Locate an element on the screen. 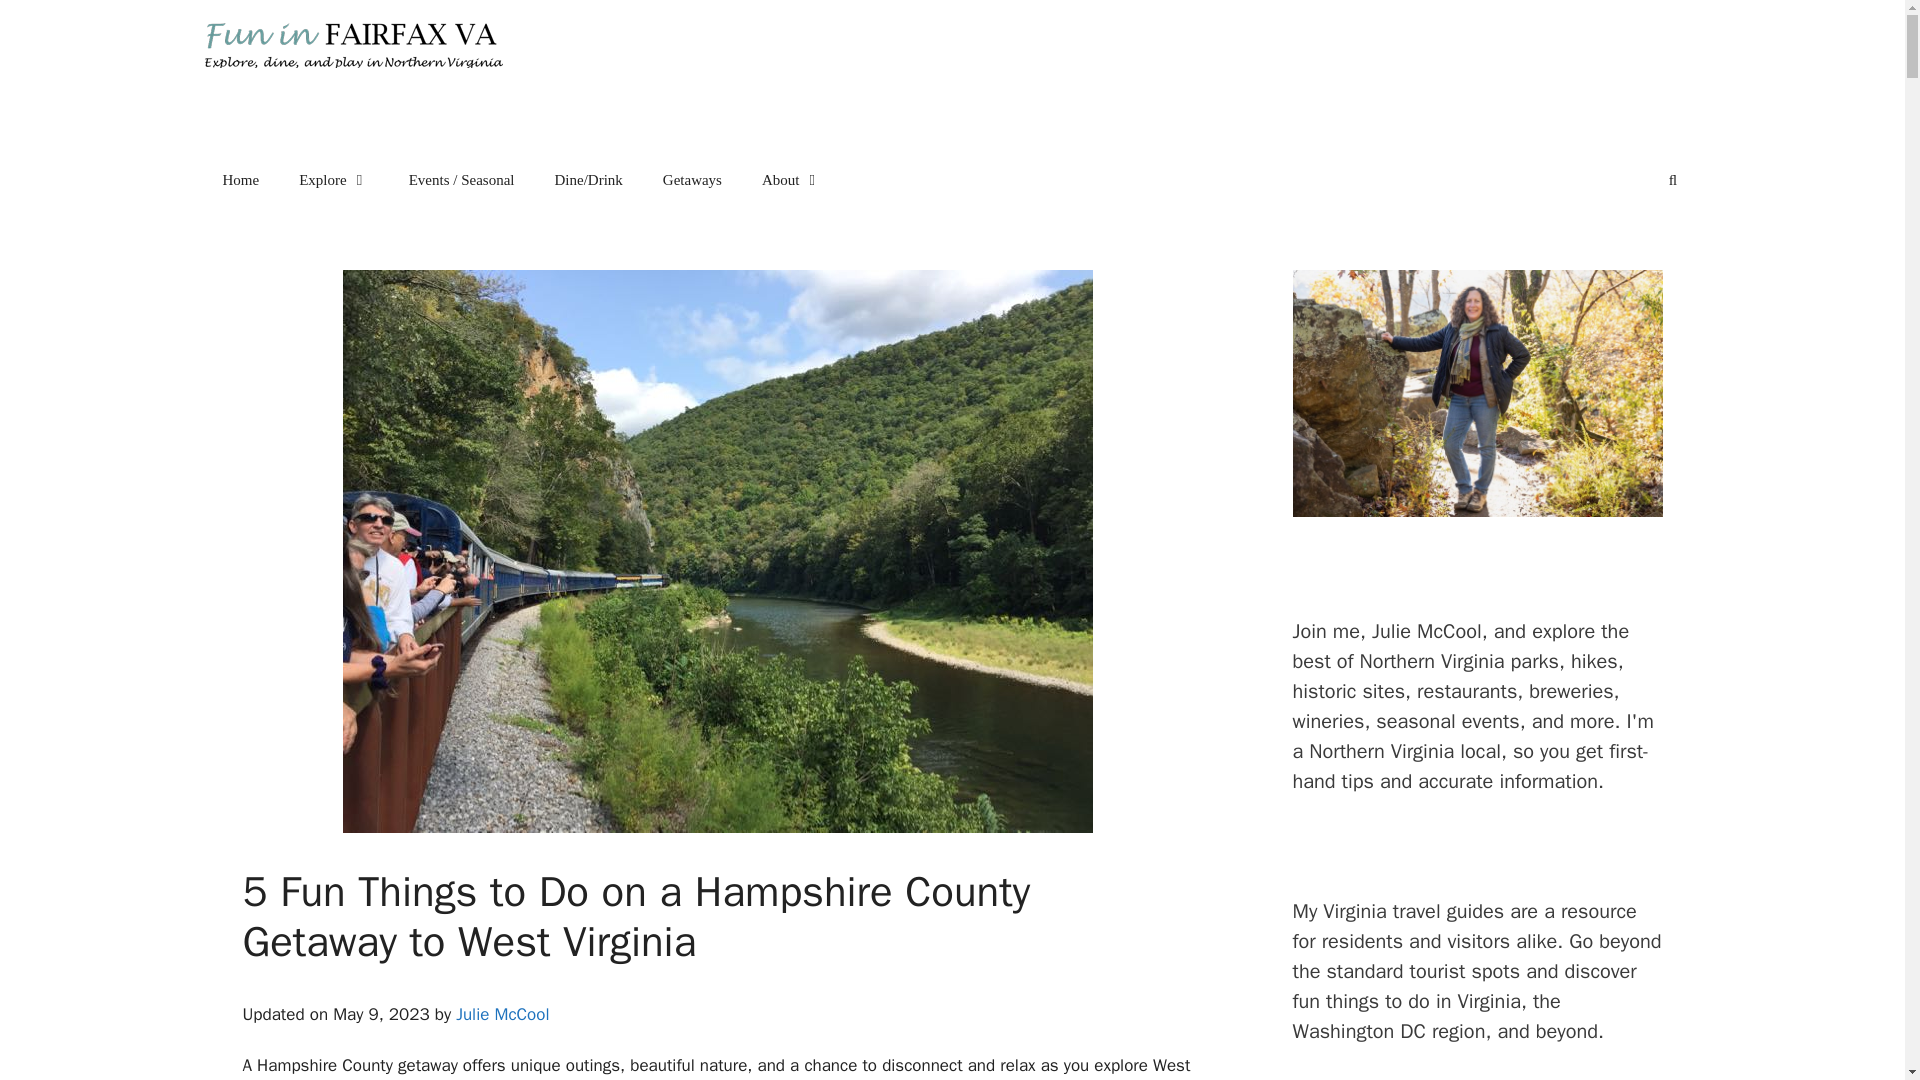 This screenshot has height=1080, width=1920. Getaways is located at coordinates (692, 180).